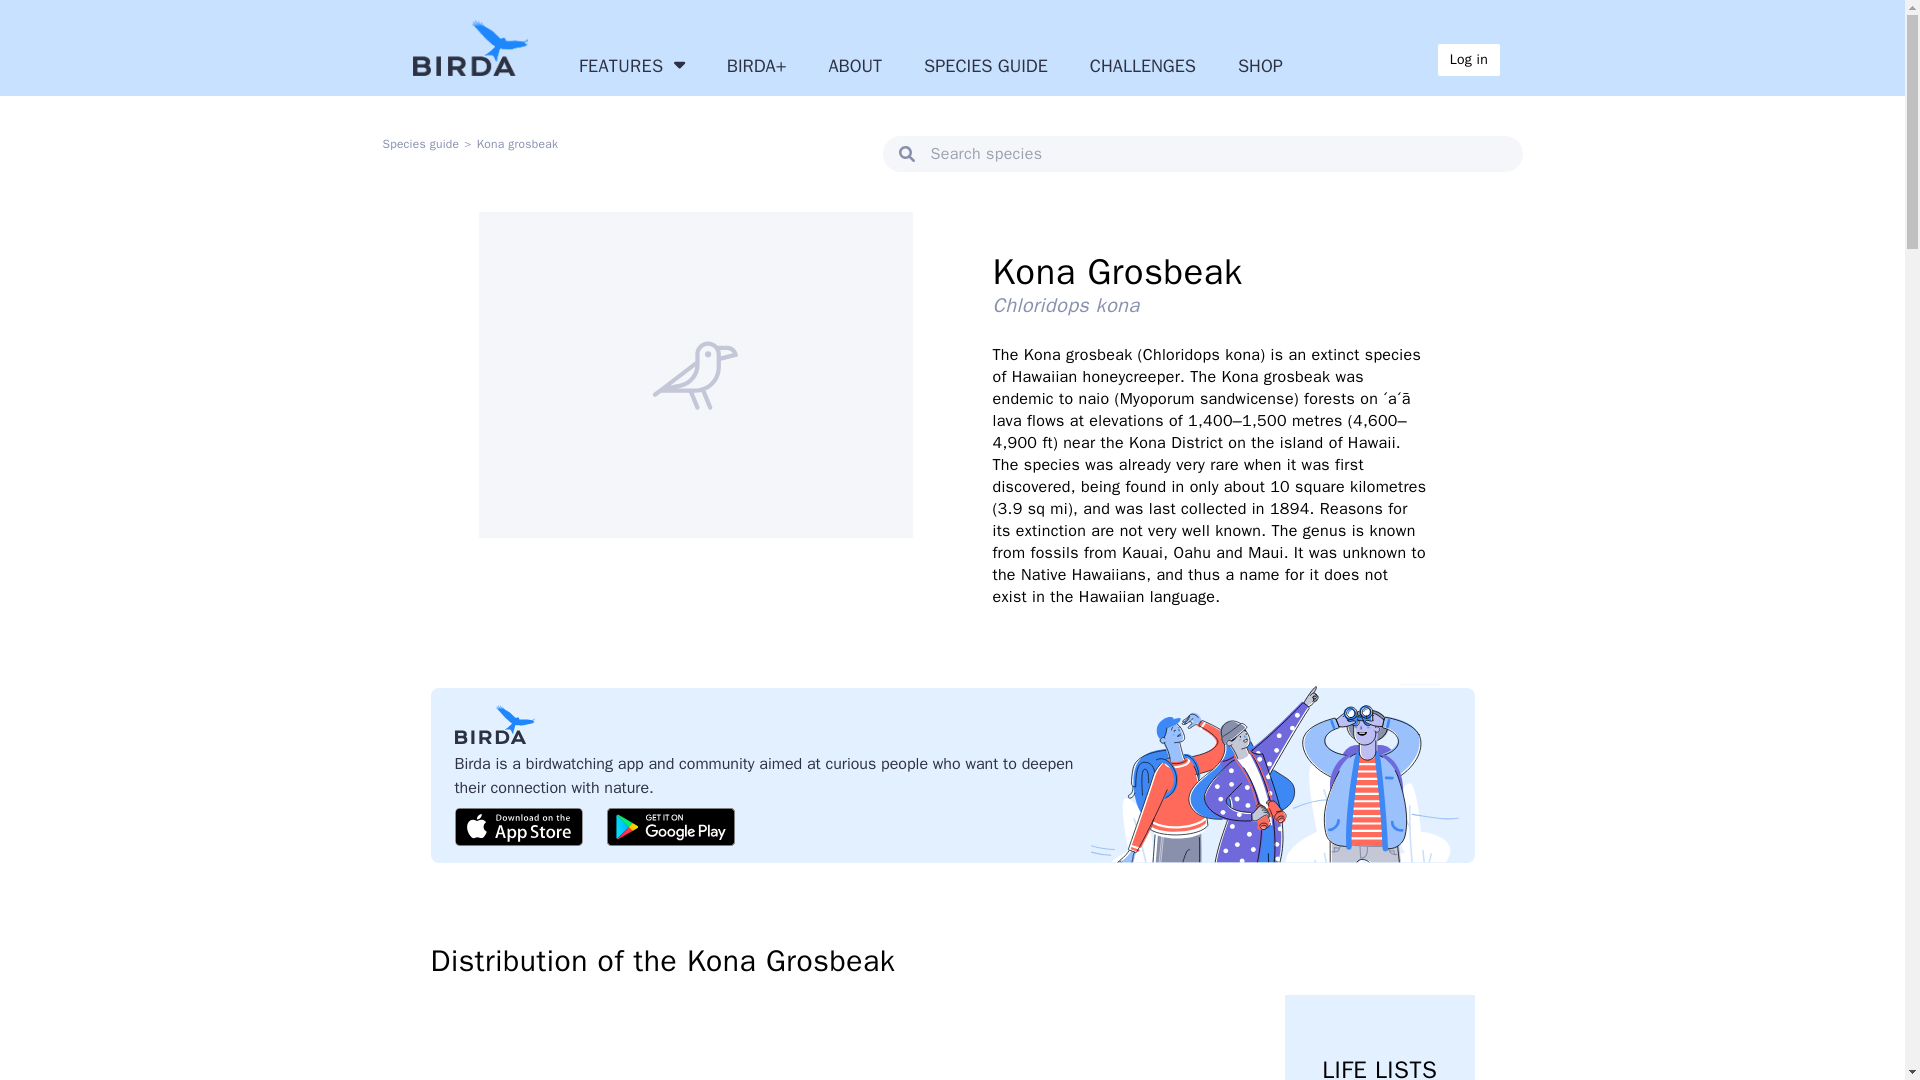 This screenshot has height=1080, width=1920. Describe the element at coordinates (1468, 60) in the screenshot. I see `Log in` at that location.